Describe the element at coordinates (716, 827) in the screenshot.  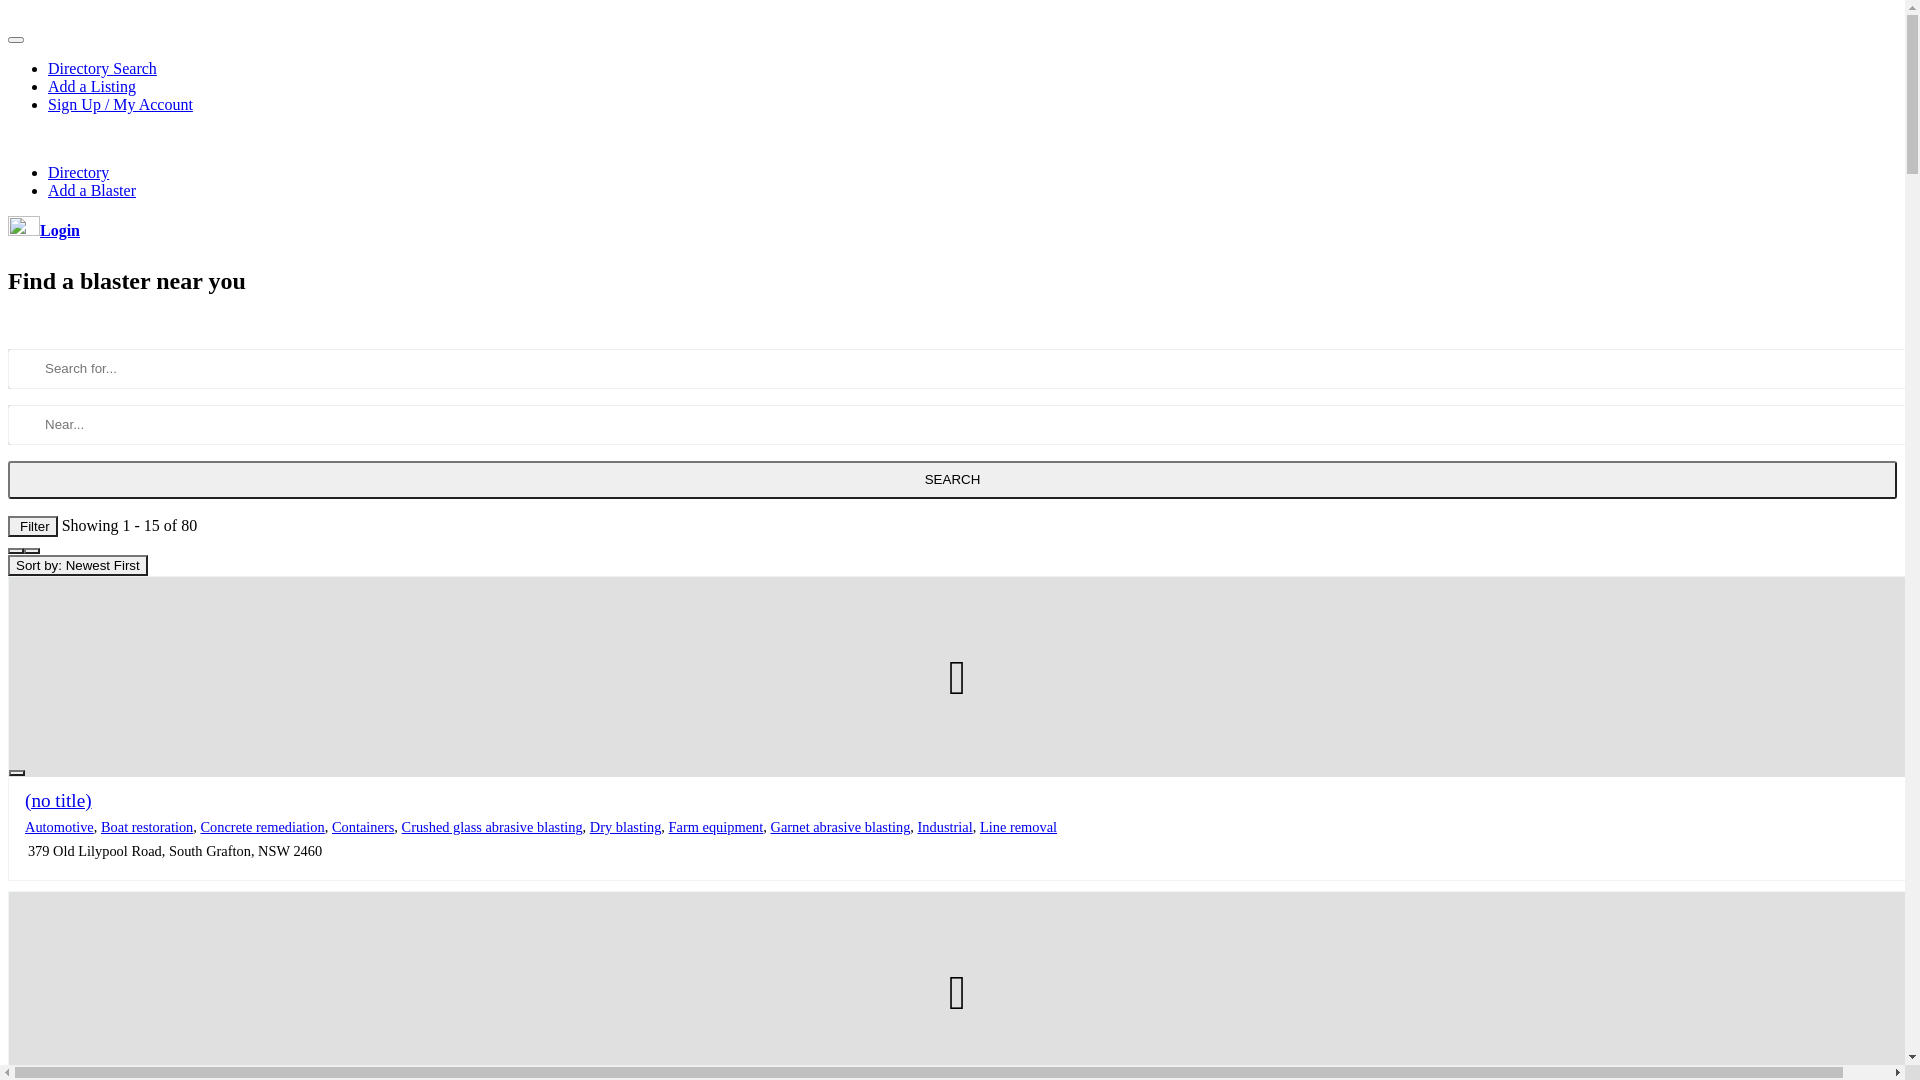
I see `Farm equipment` at that location.